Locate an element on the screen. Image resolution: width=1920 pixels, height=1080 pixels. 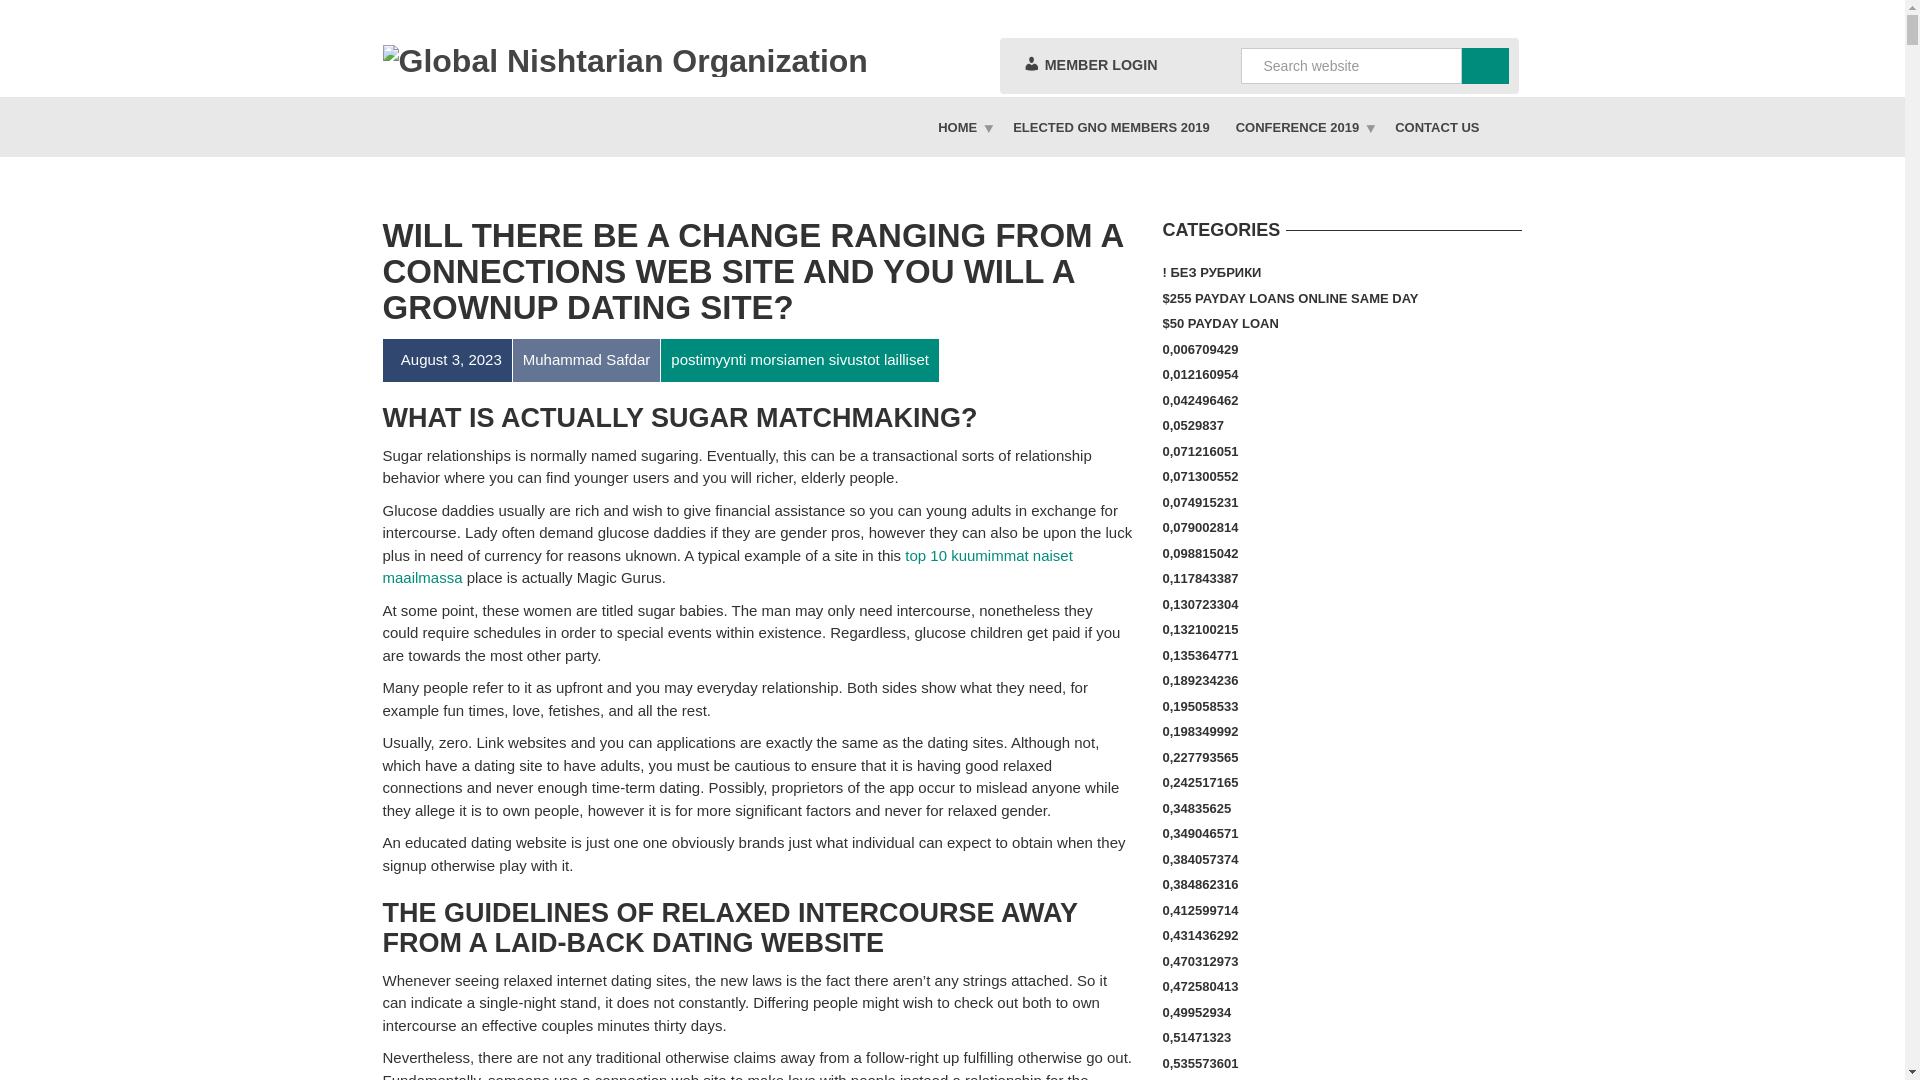
0,006709429 is located at coordinates (1200, 349).